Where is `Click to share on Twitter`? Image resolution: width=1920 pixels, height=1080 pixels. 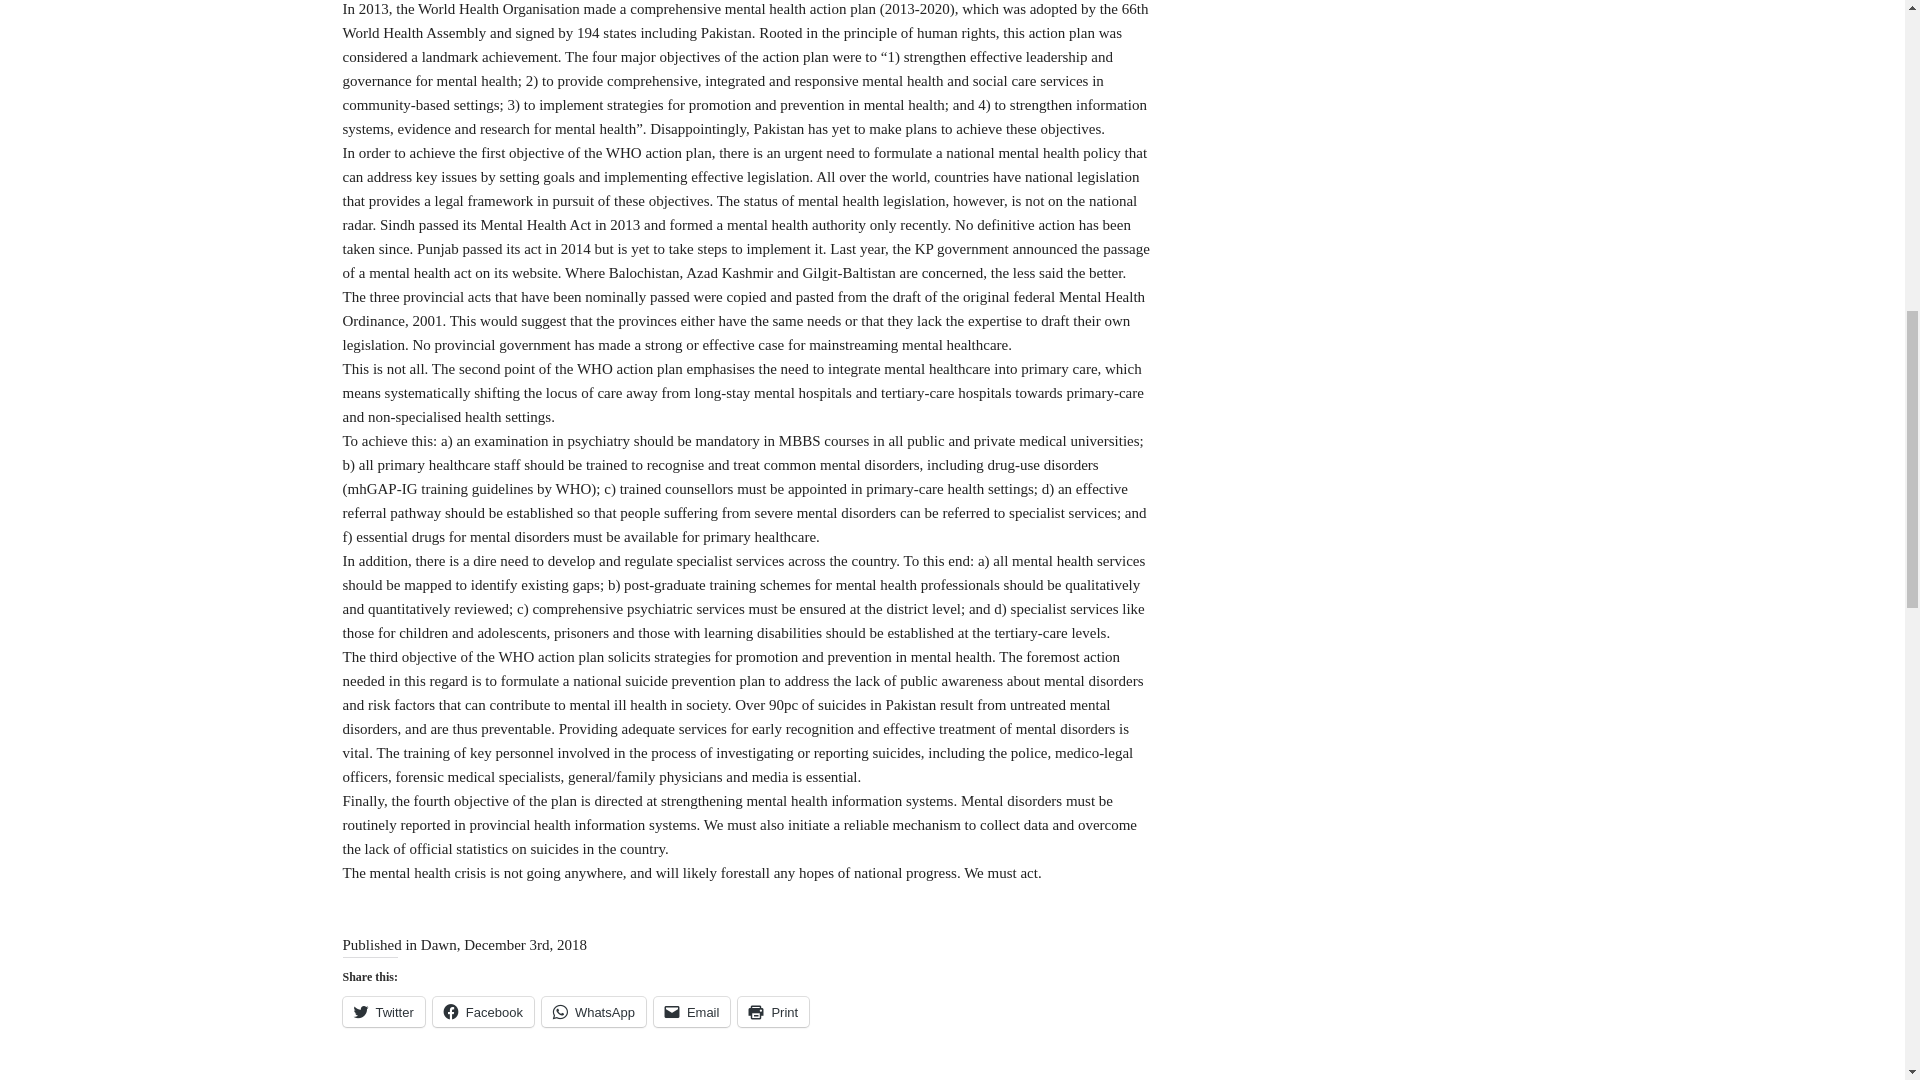 Click to share on Twitter is located at coordinates (382, 1012).